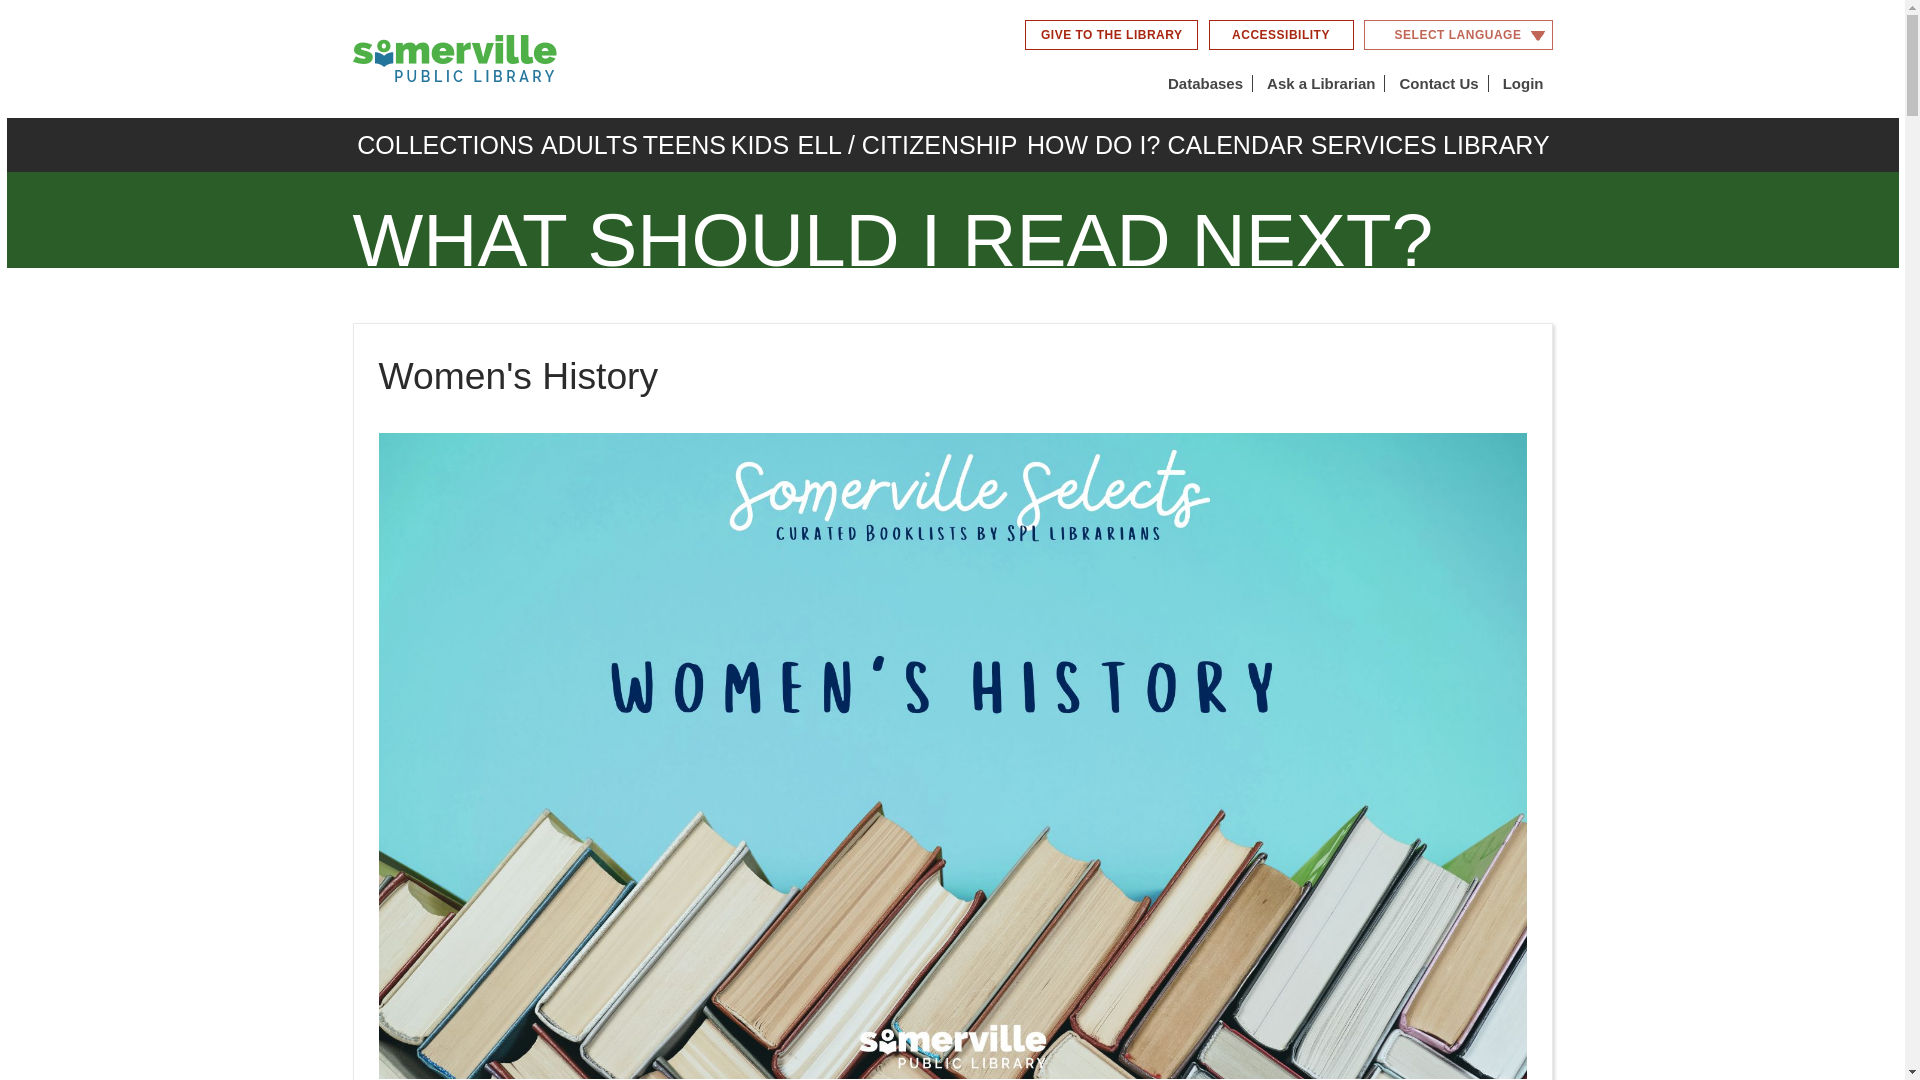 The width and height of the screenshot is (1920, 1080). What do you see at coordinates (683, 144) in the screenshot?
I see `Teens` at bounding box center [683, 144].